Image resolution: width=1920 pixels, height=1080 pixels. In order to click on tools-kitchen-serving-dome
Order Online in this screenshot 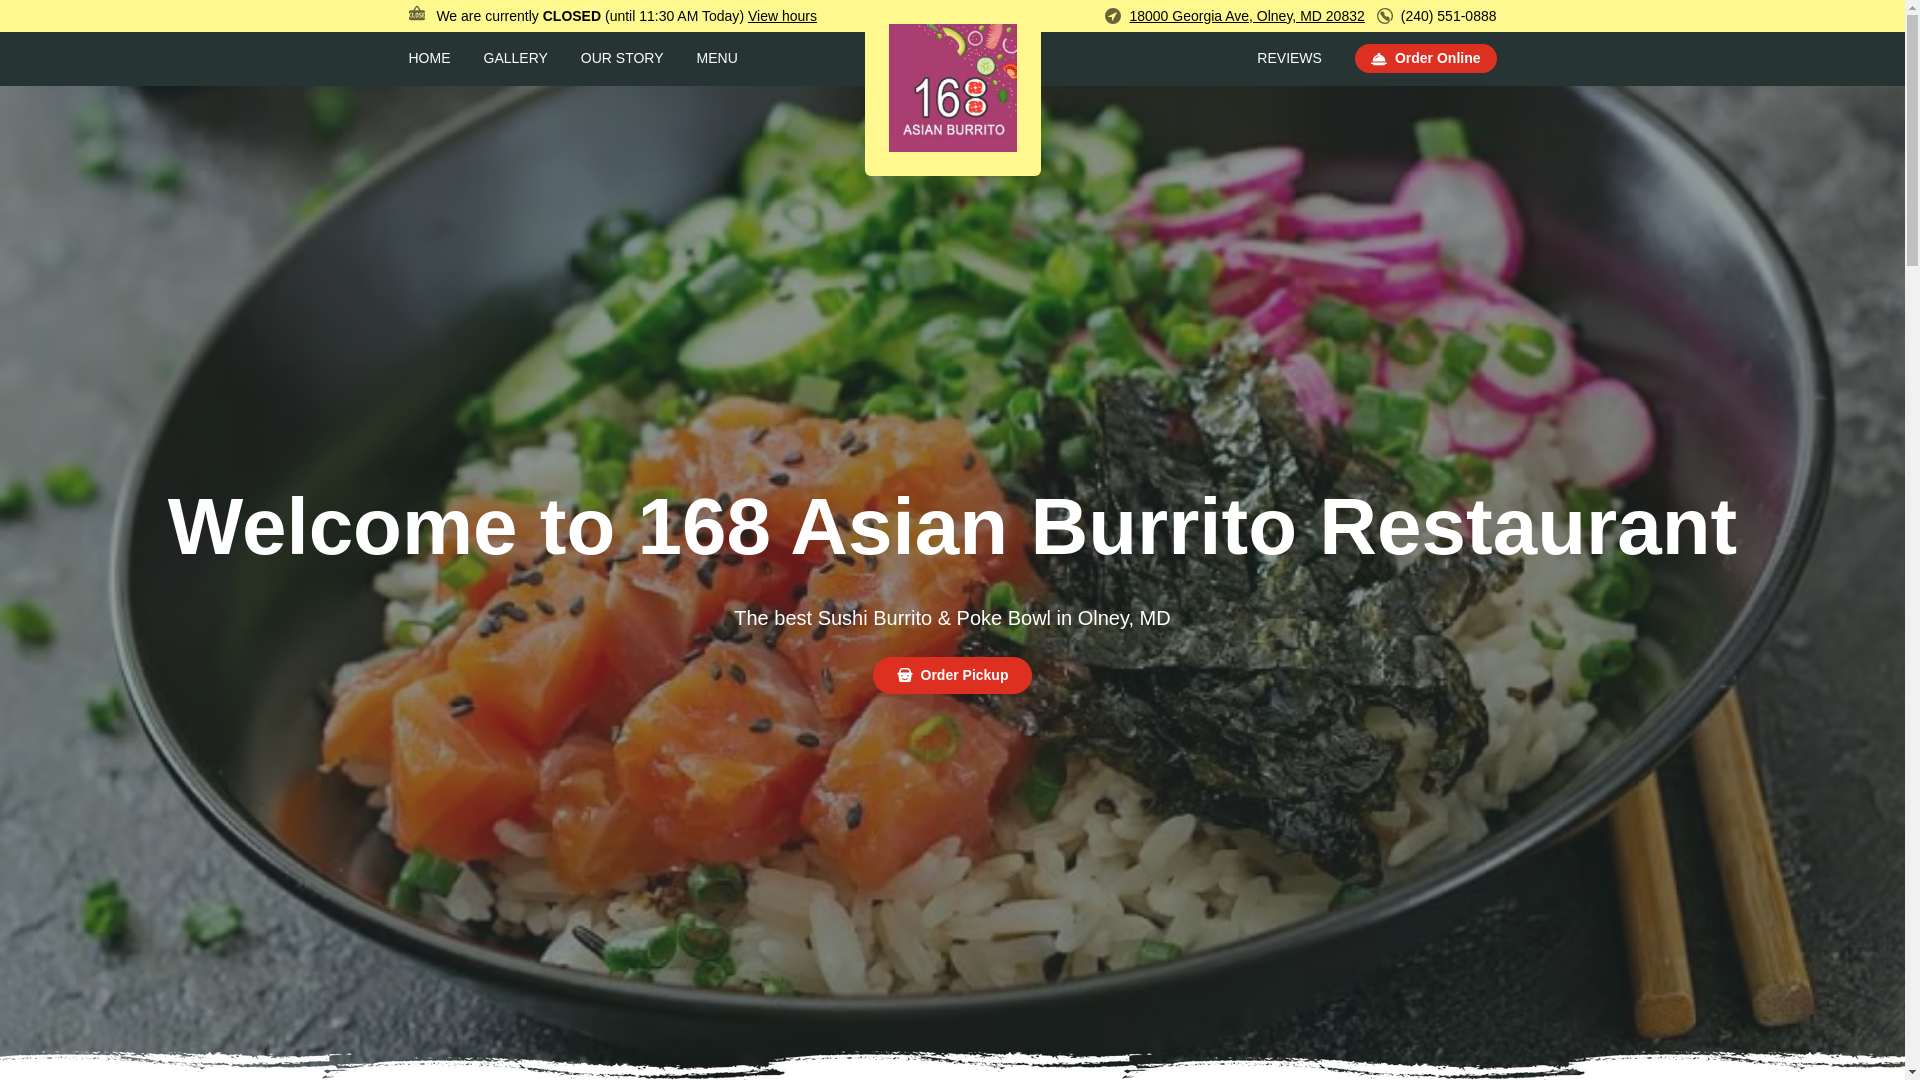, I will do `click(1426, 60)`.